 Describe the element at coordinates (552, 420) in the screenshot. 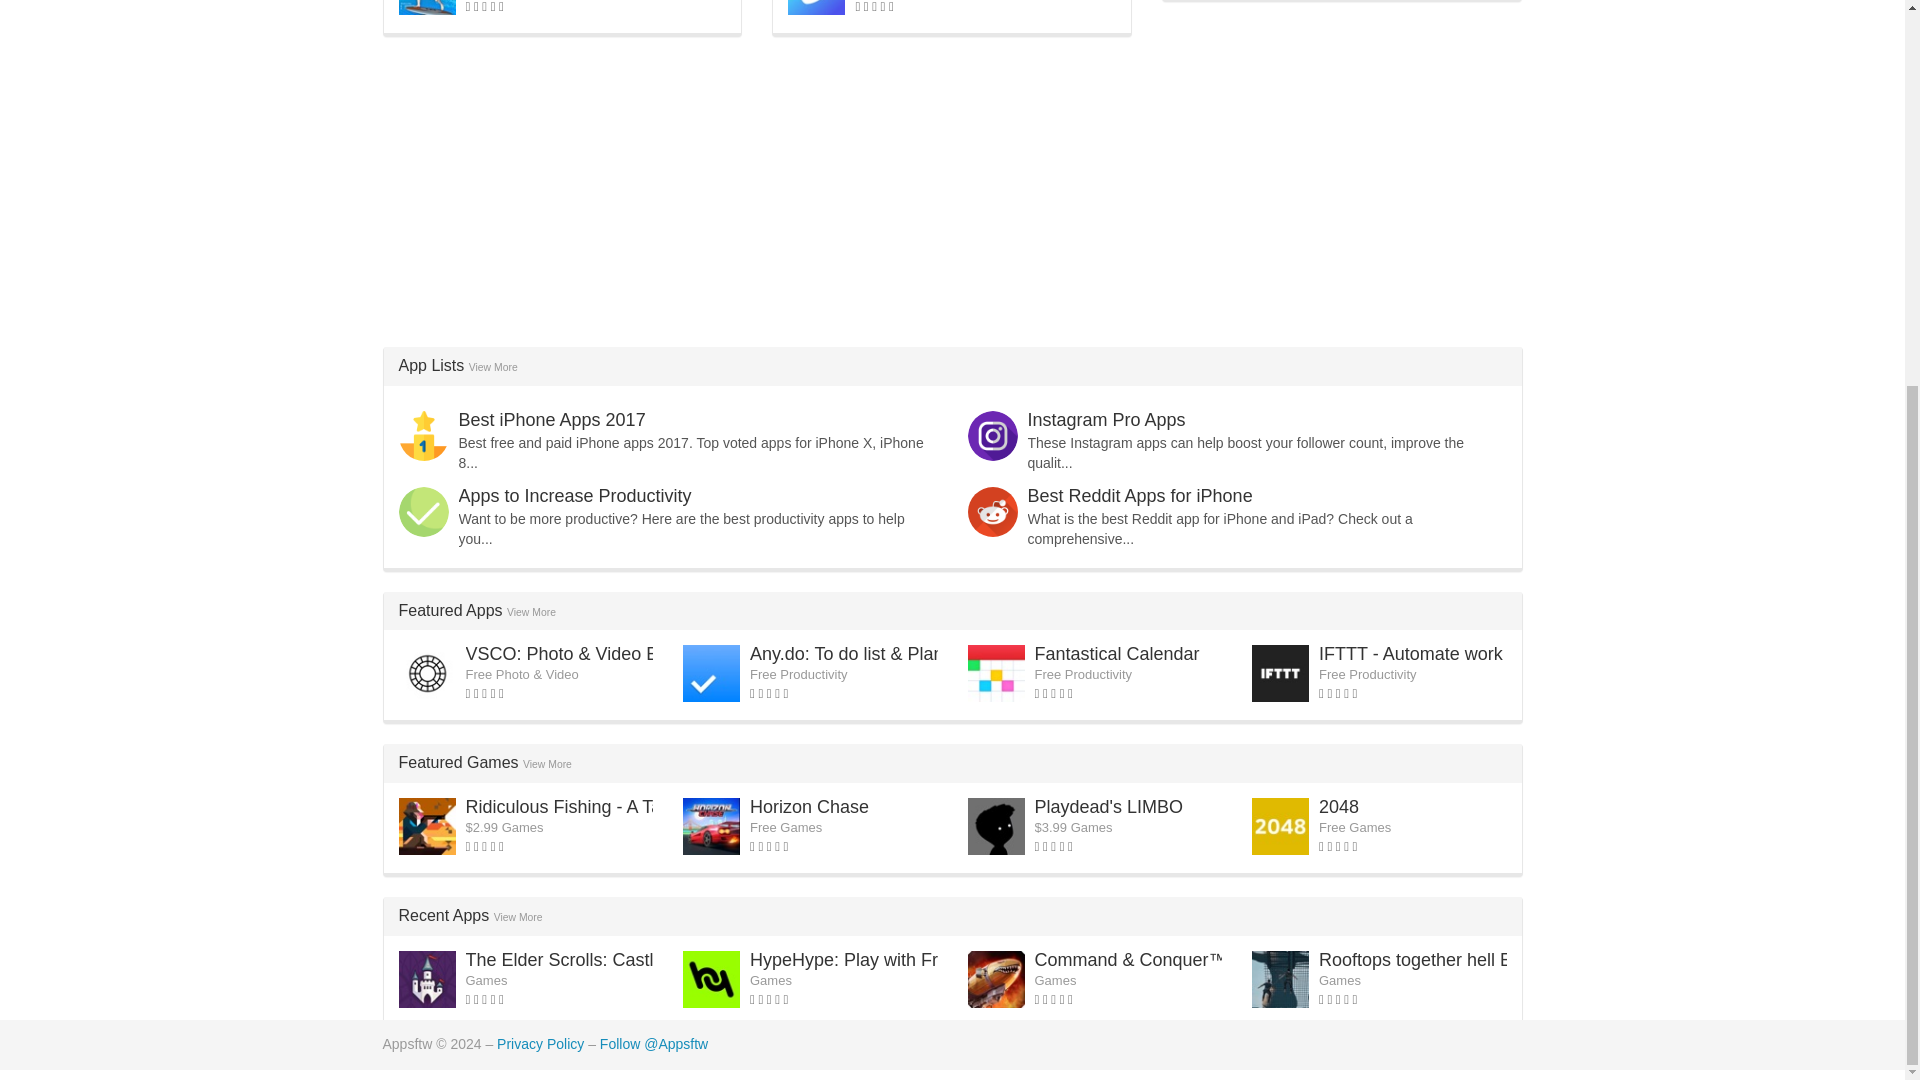

I see `Best iPhone Apps 2017` at that location.